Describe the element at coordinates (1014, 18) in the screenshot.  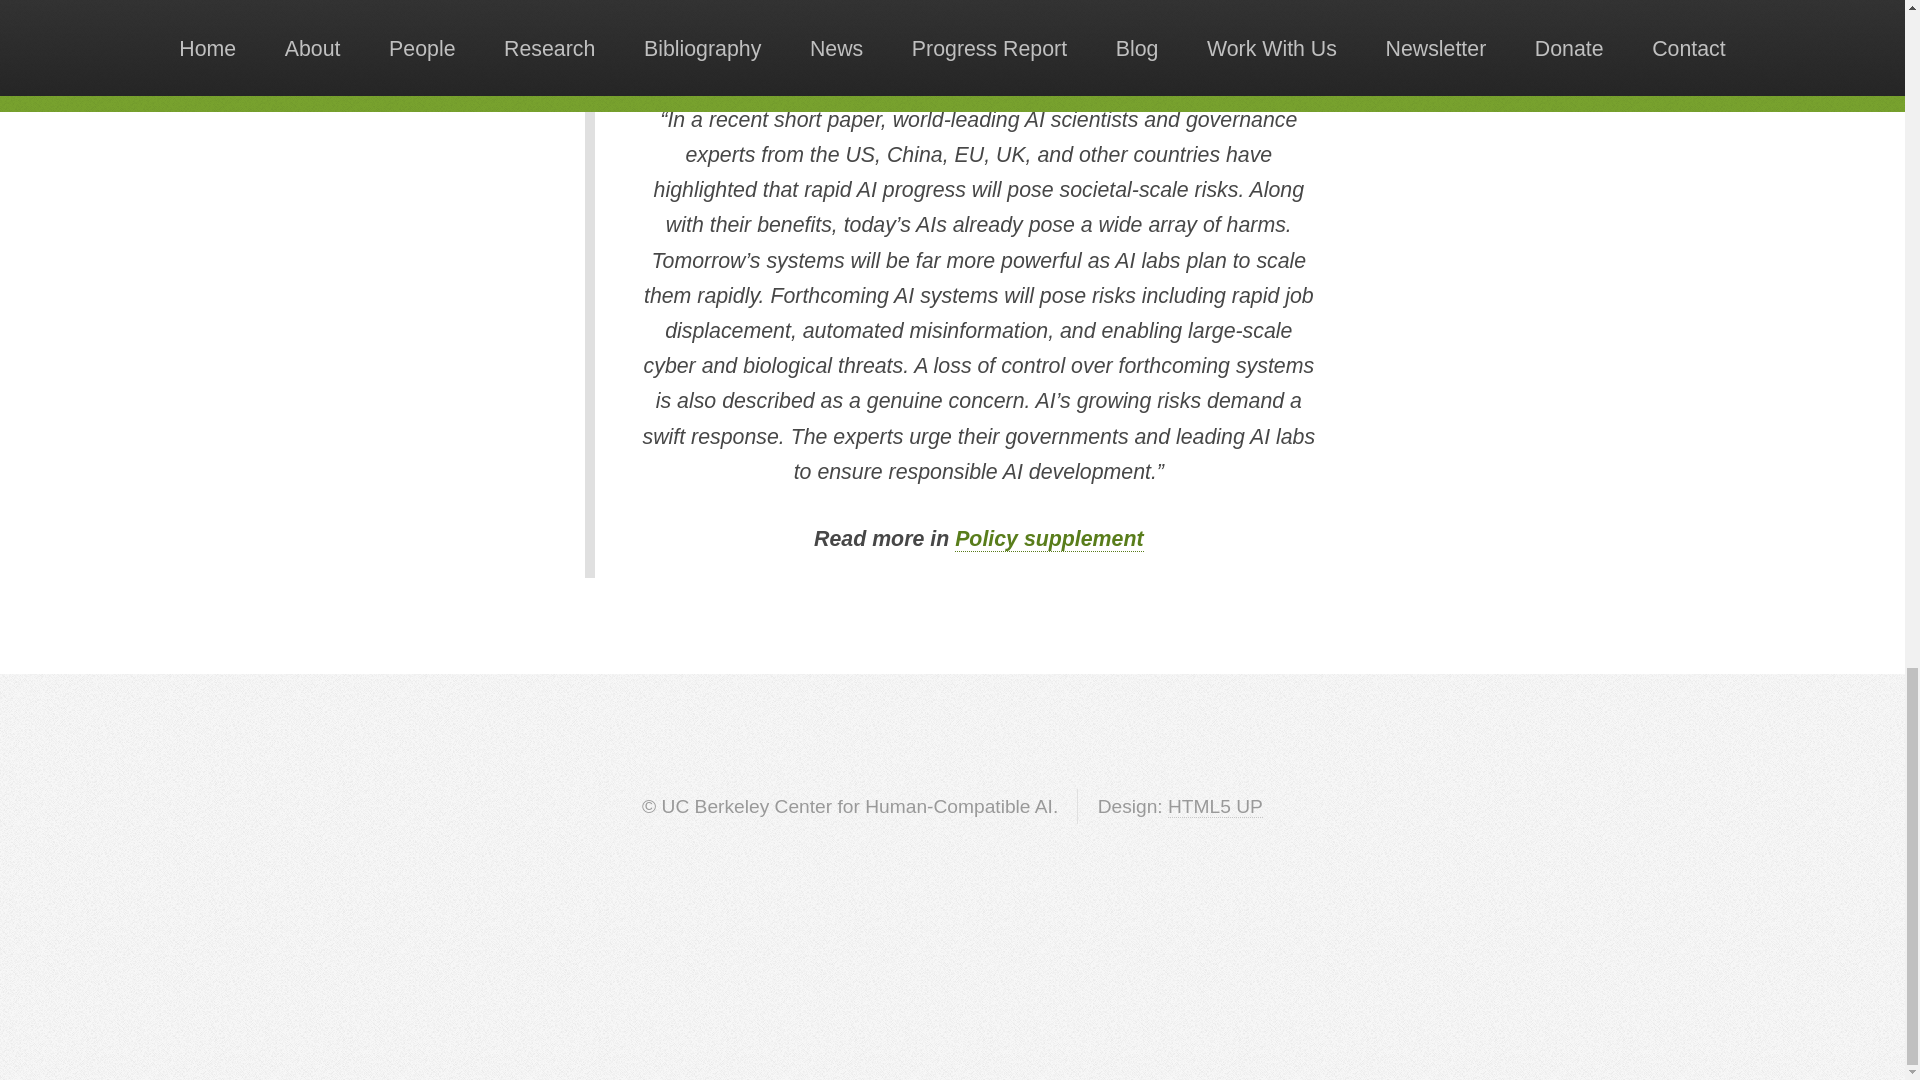
I see `Download` at that location.